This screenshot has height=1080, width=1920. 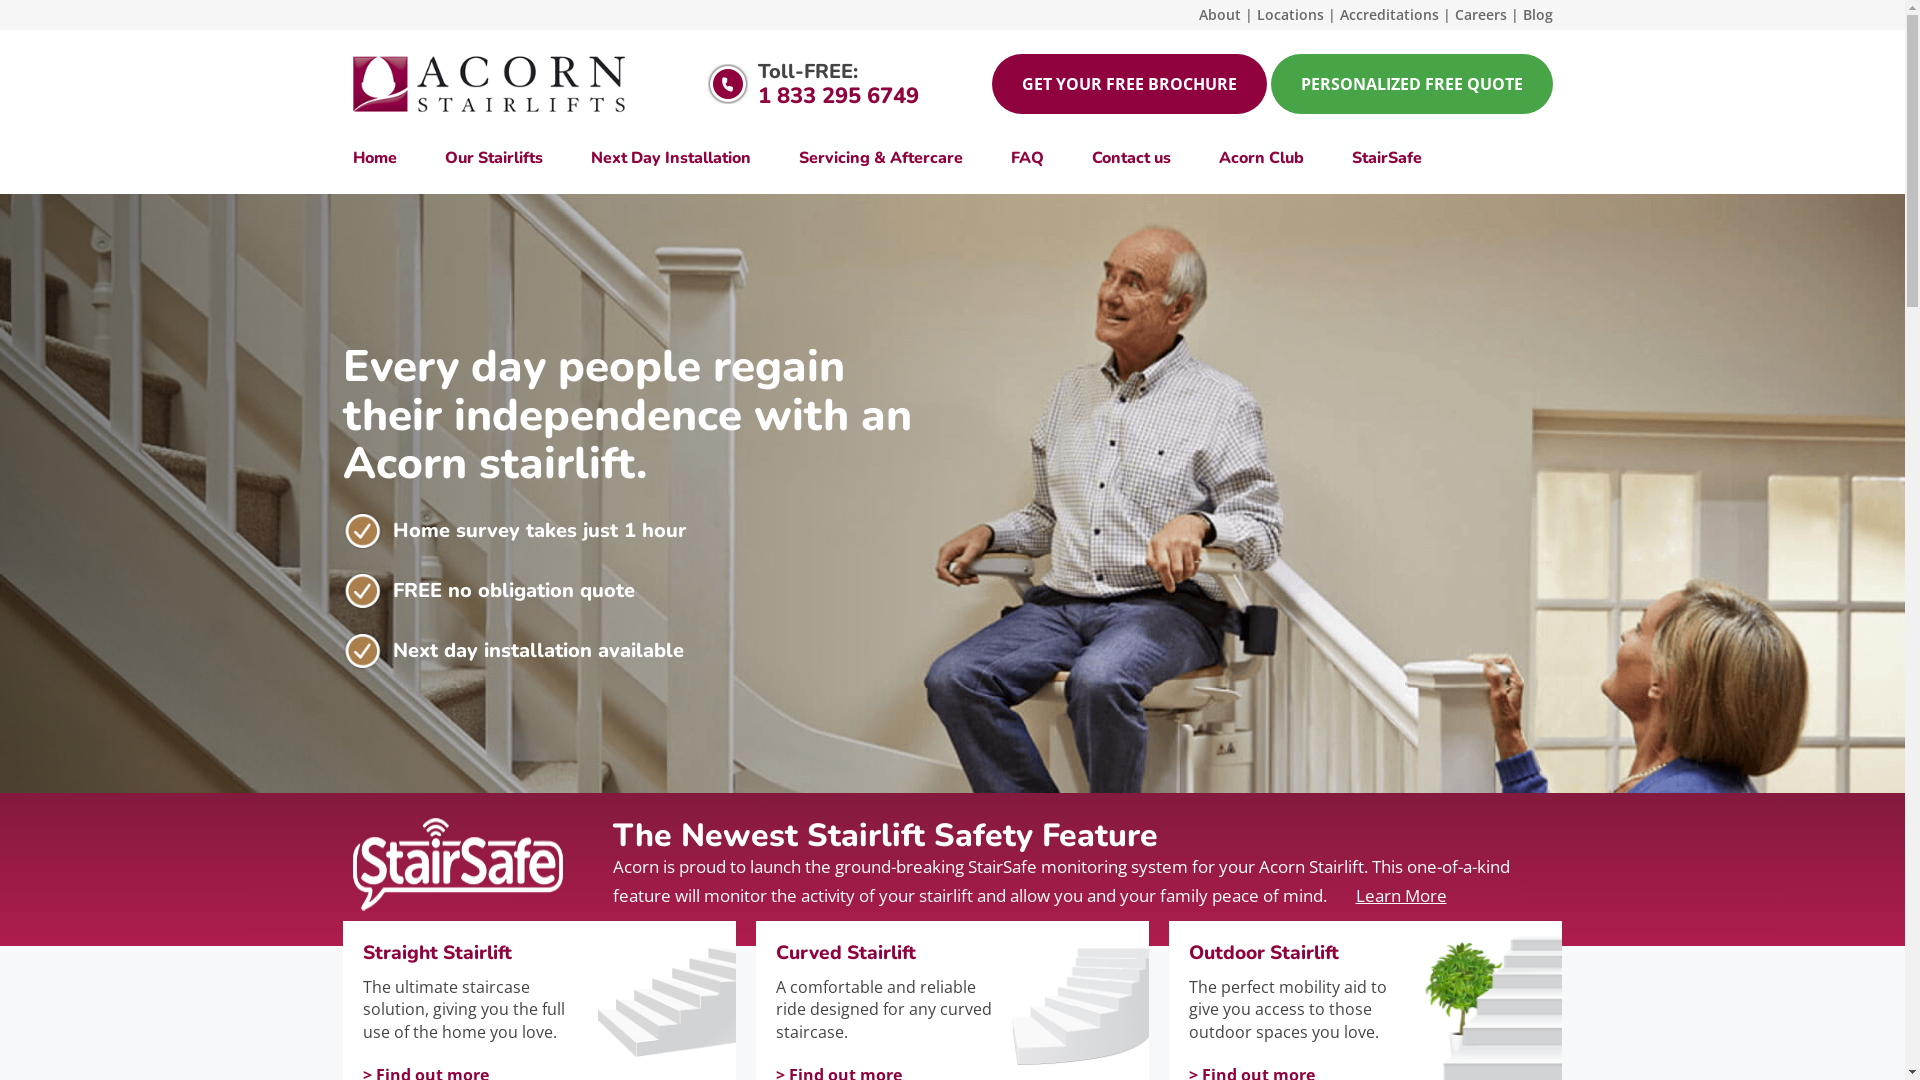 I want to click on Acorn Stairlifts, so click(x=490, y=84).